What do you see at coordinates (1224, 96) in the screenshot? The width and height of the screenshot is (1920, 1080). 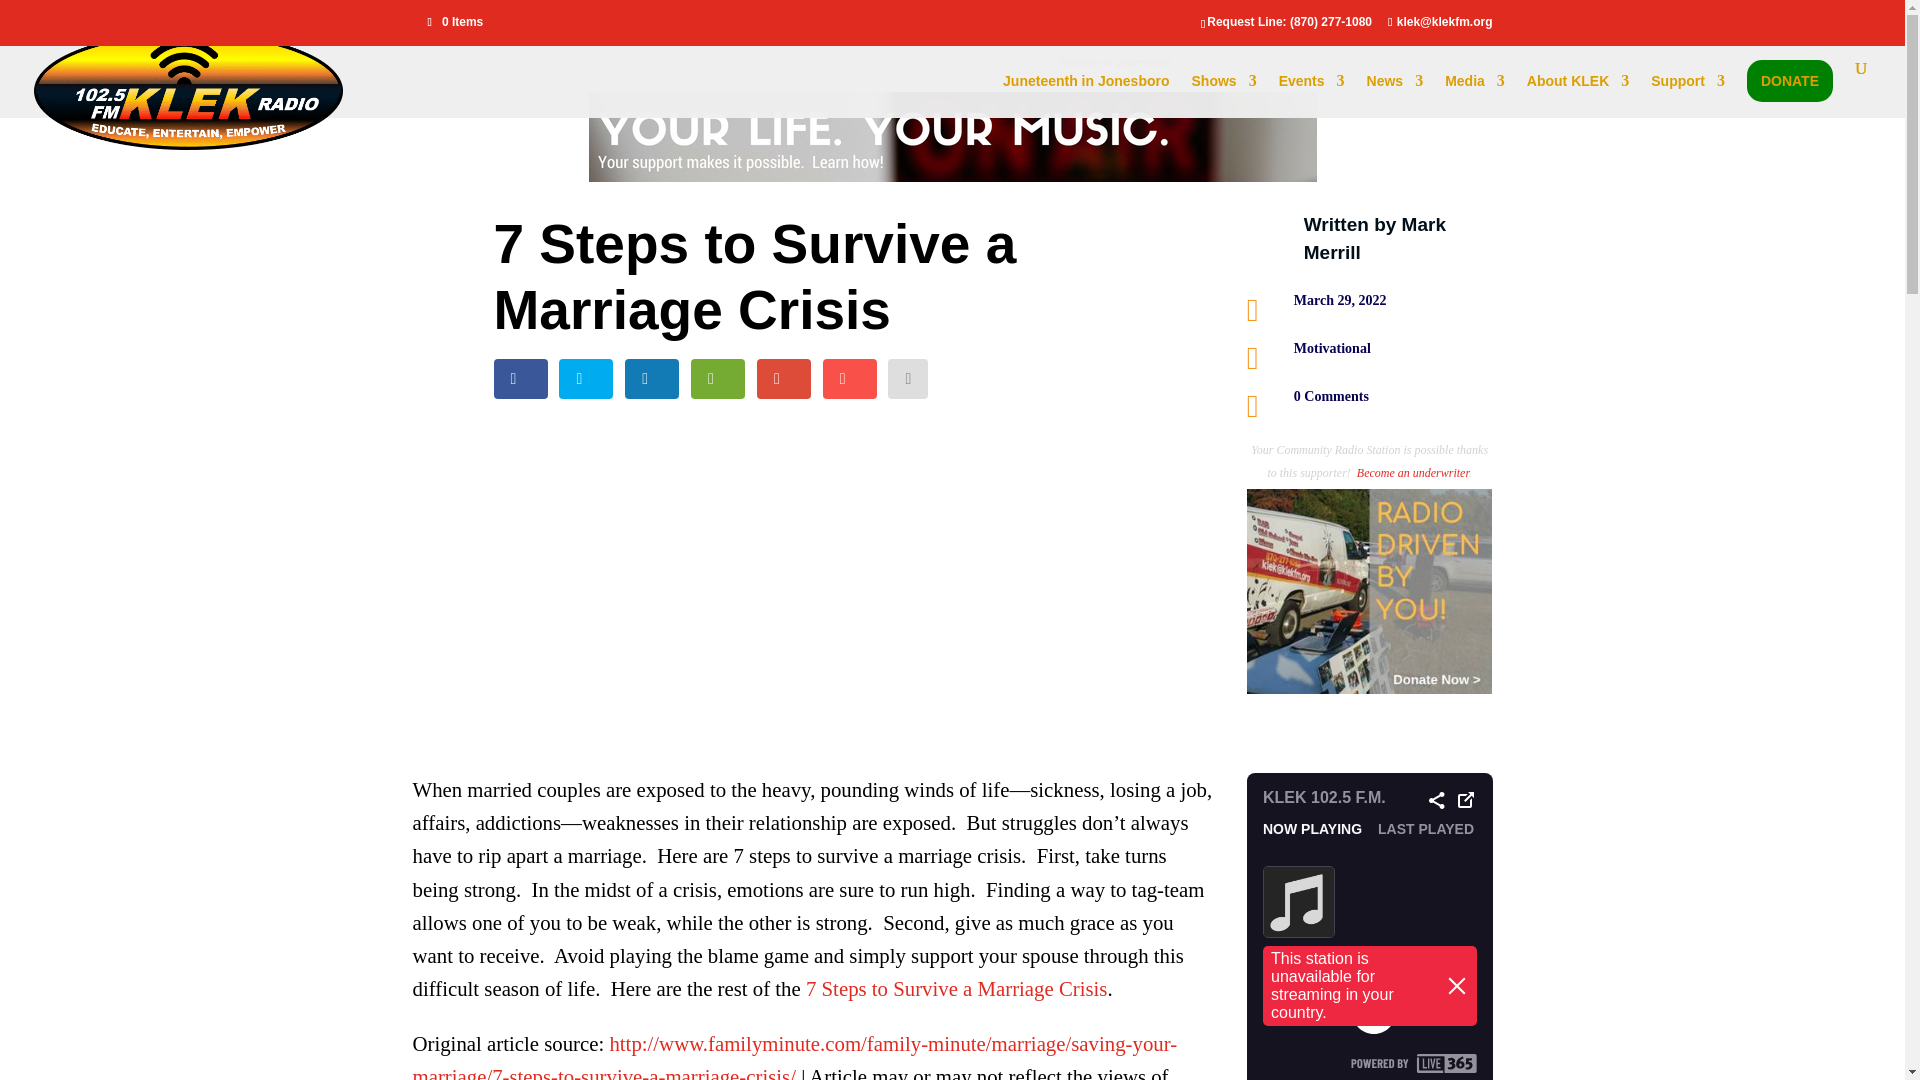 I see `Shows` at bounding box center [1224, 96].